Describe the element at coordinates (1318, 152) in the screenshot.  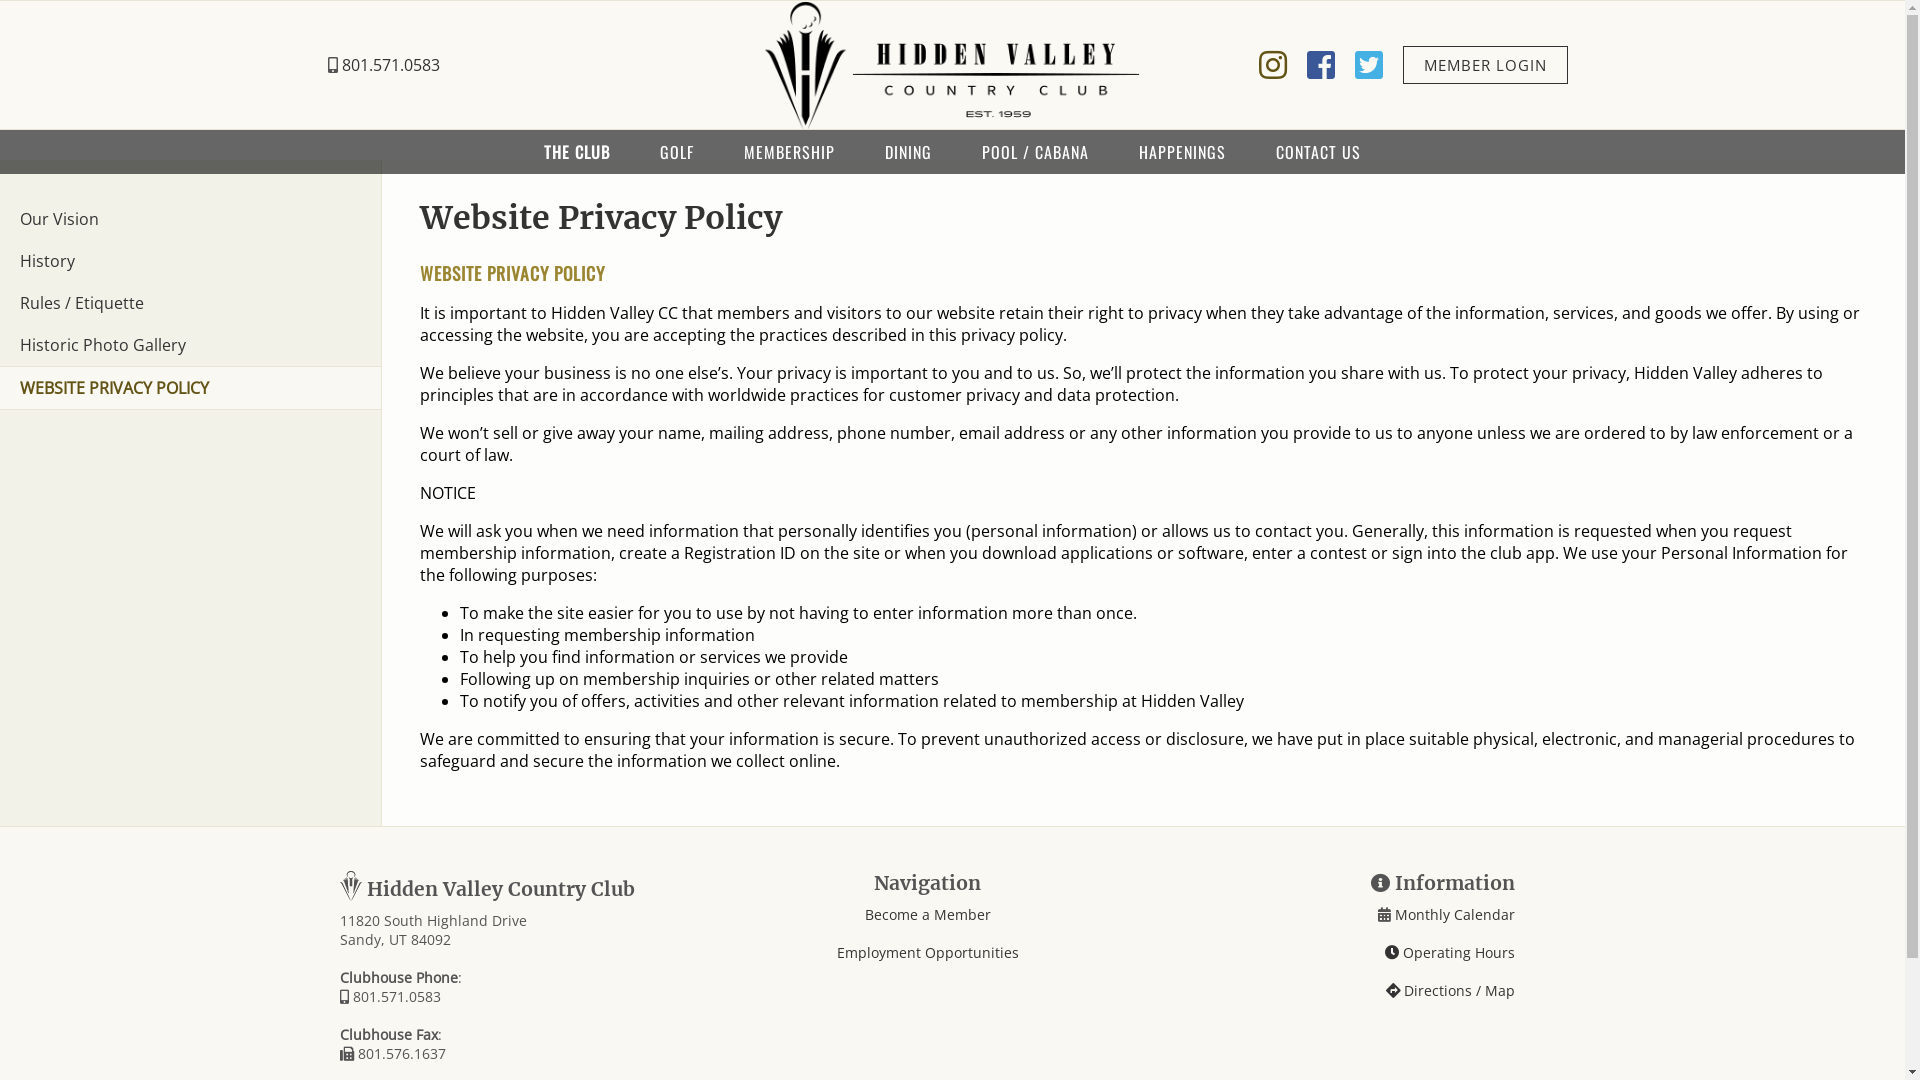
I see `CONTACT US` at that location.